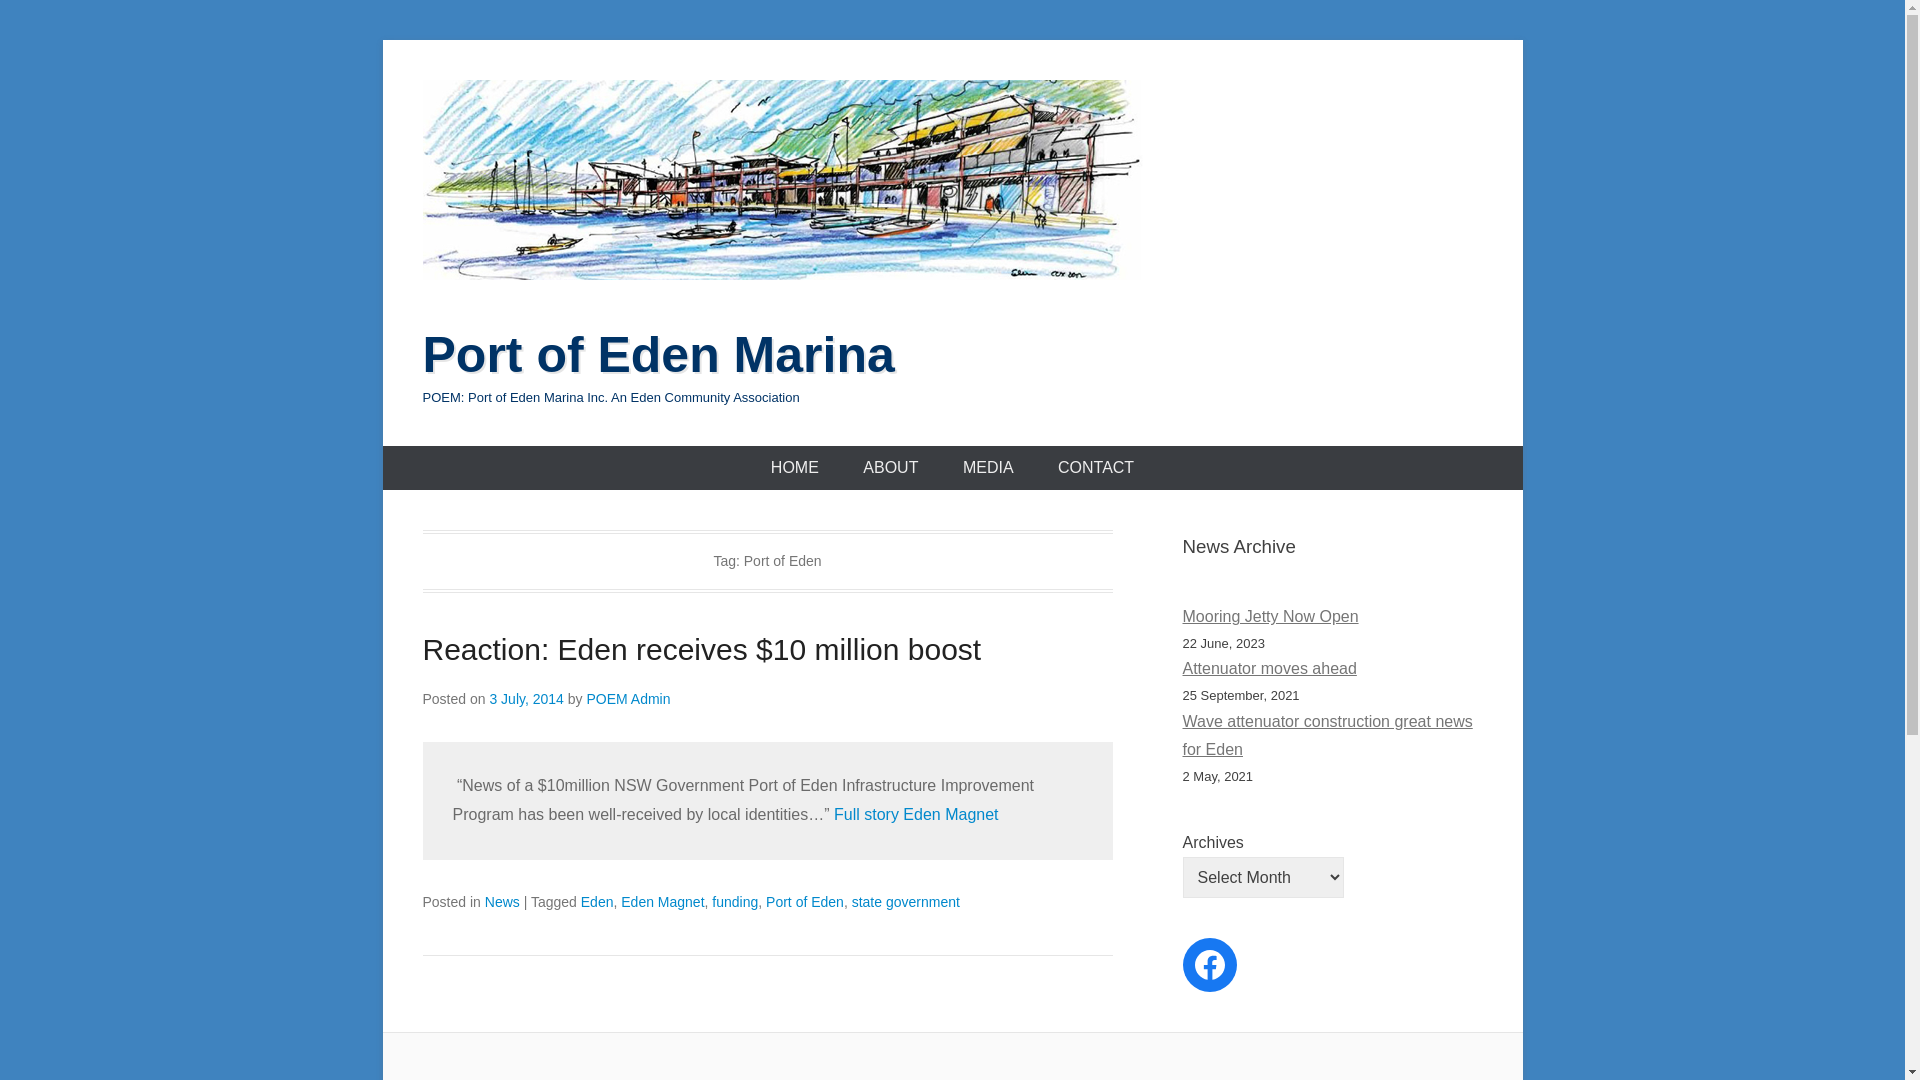 The image size is (1920, 1080). I want to click on Find us on Facebook, so click(1209, 965).